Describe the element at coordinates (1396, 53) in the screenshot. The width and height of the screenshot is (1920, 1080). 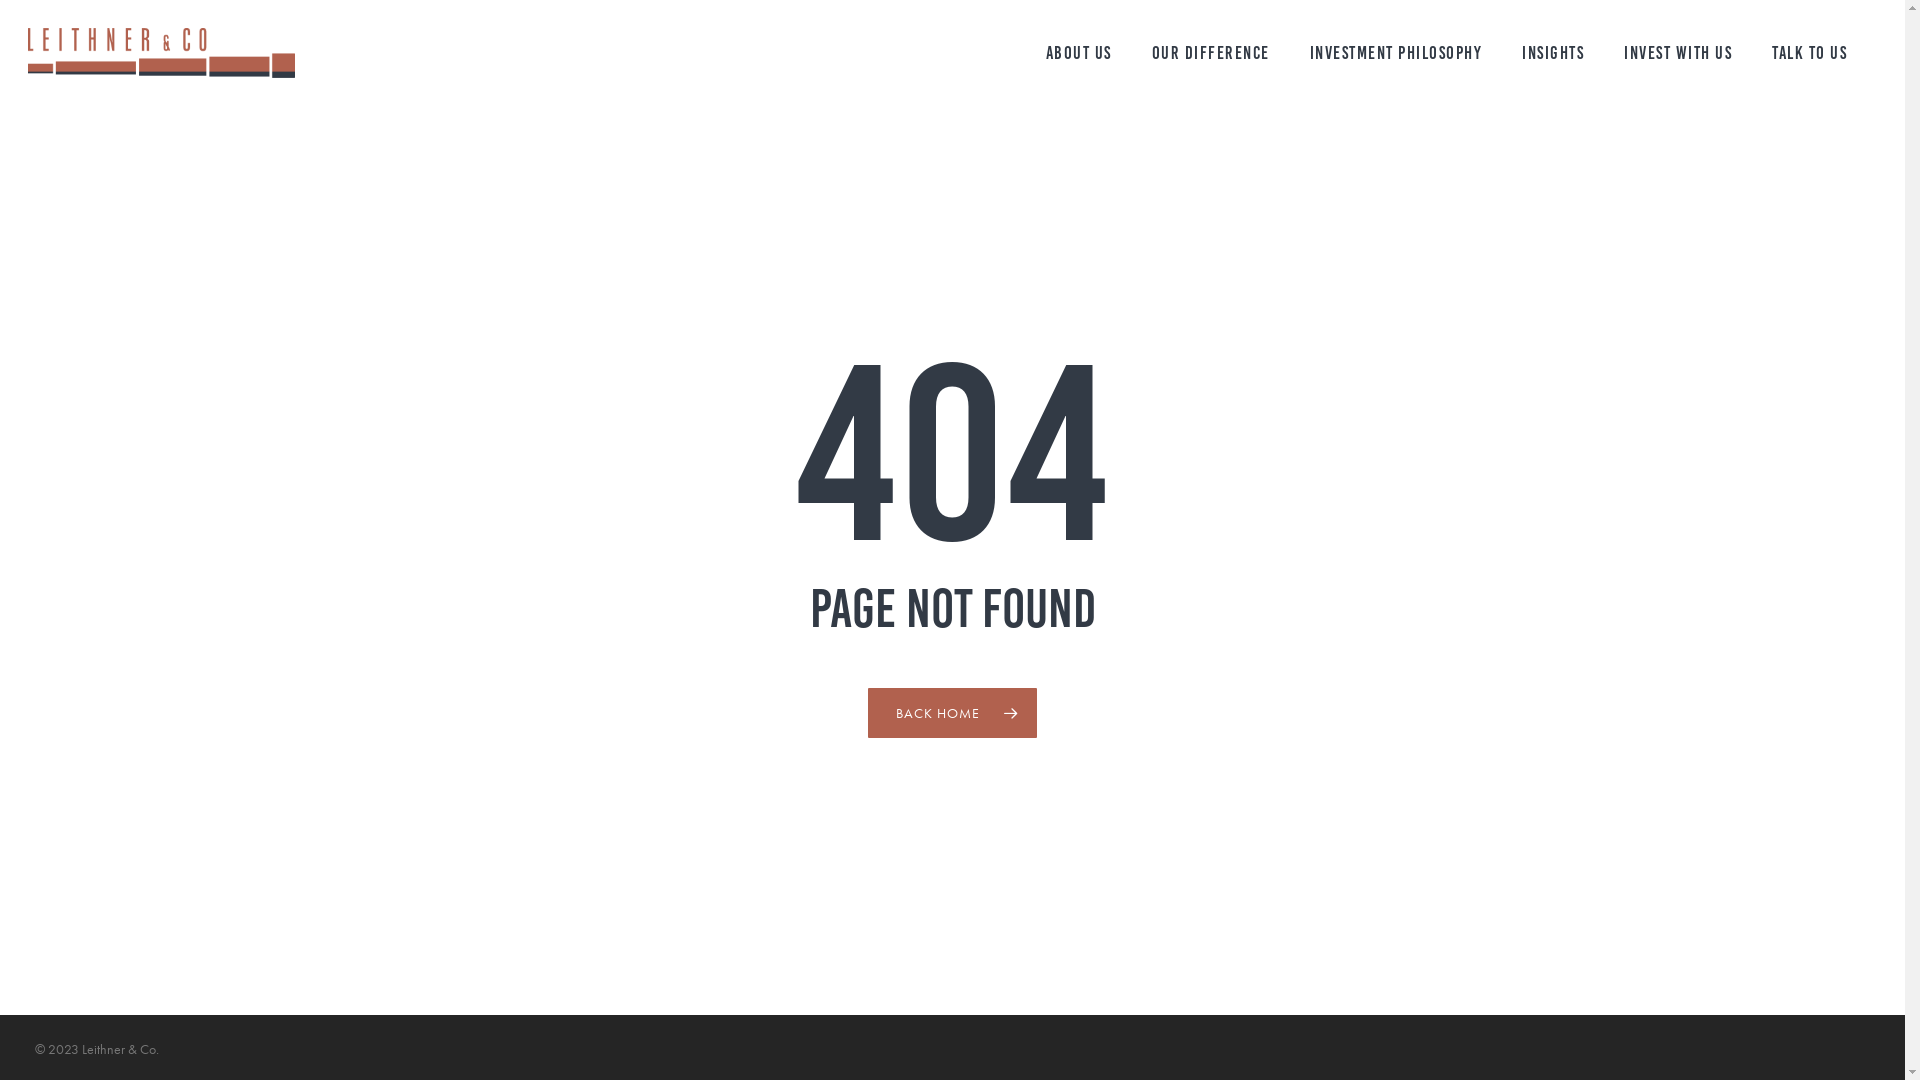
I see `INVESTMENT PHILOSOPHY` at that location.